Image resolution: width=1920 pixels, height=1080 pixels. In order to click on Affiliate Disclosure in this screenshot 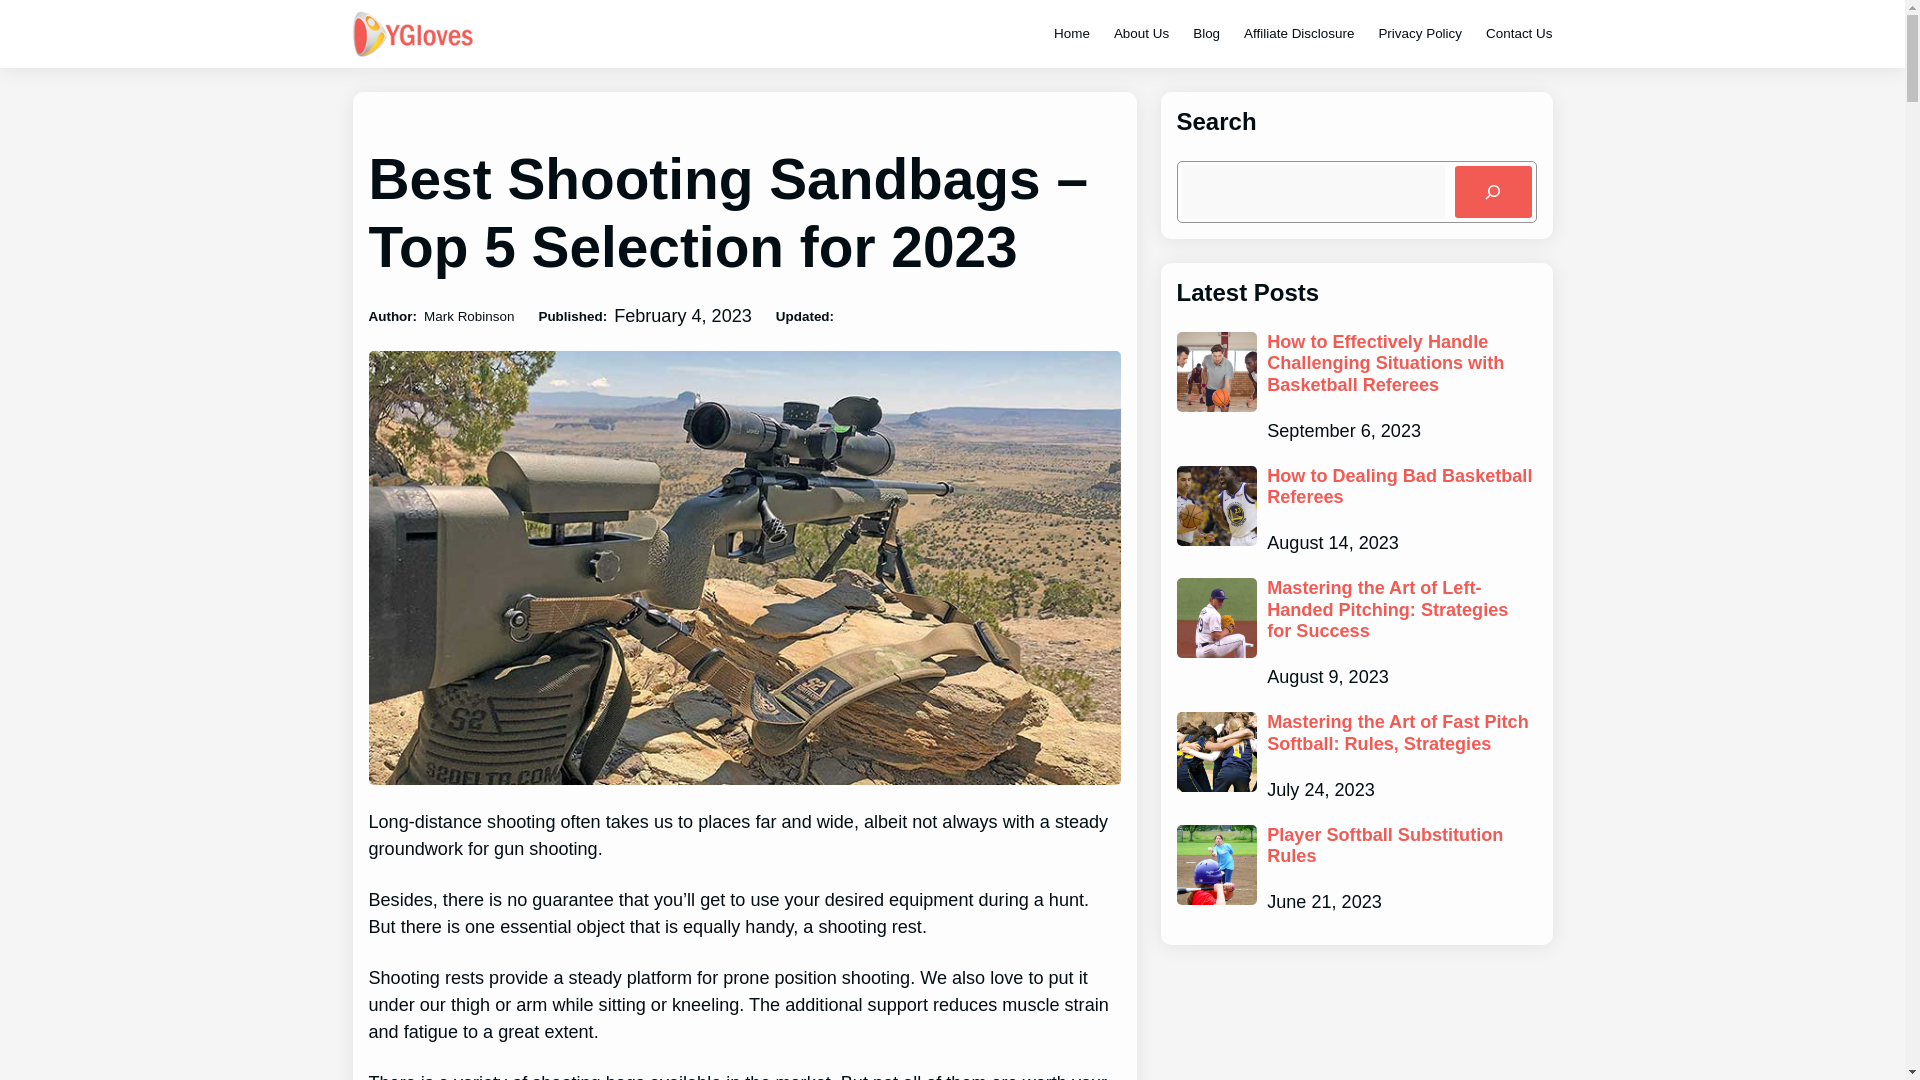, I will do `click(1298, 33)`.